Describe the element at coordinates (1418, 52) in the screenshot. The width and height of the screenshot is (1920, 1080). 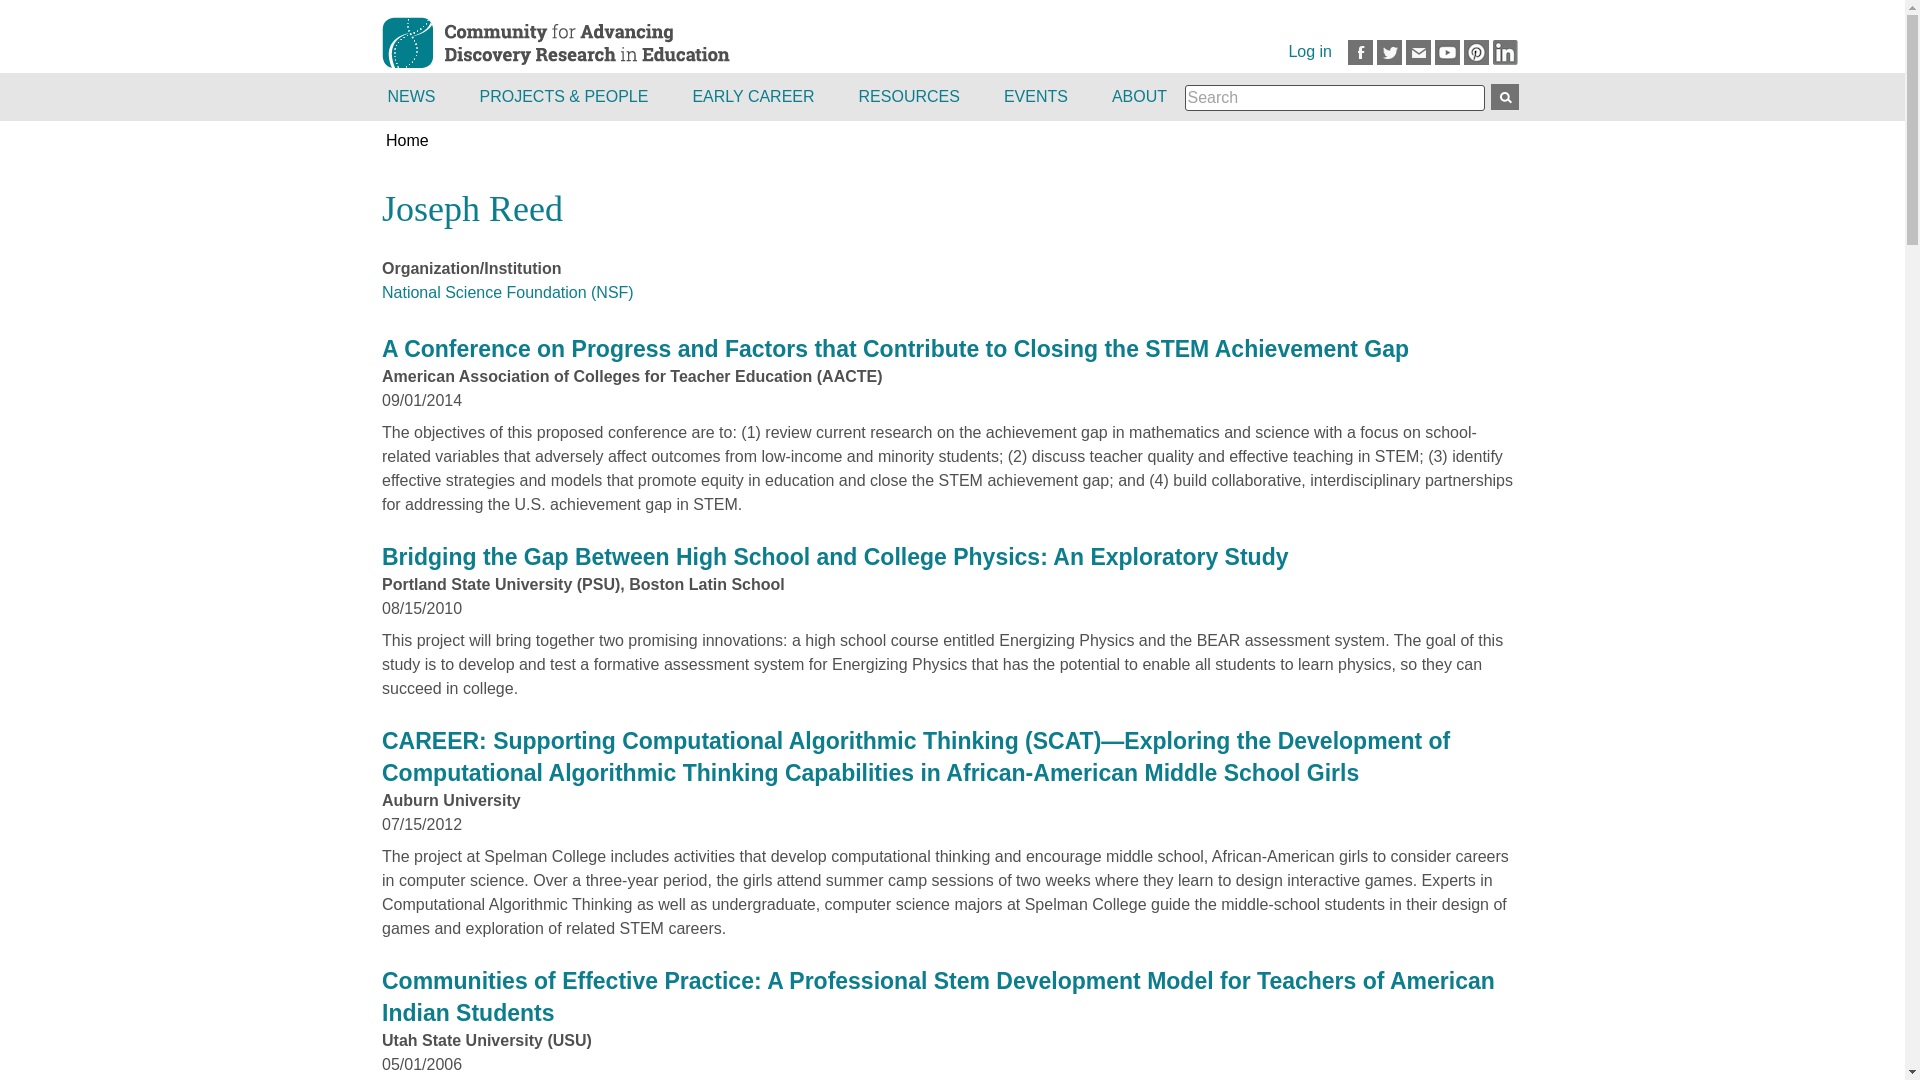
I see `Email` at that location.